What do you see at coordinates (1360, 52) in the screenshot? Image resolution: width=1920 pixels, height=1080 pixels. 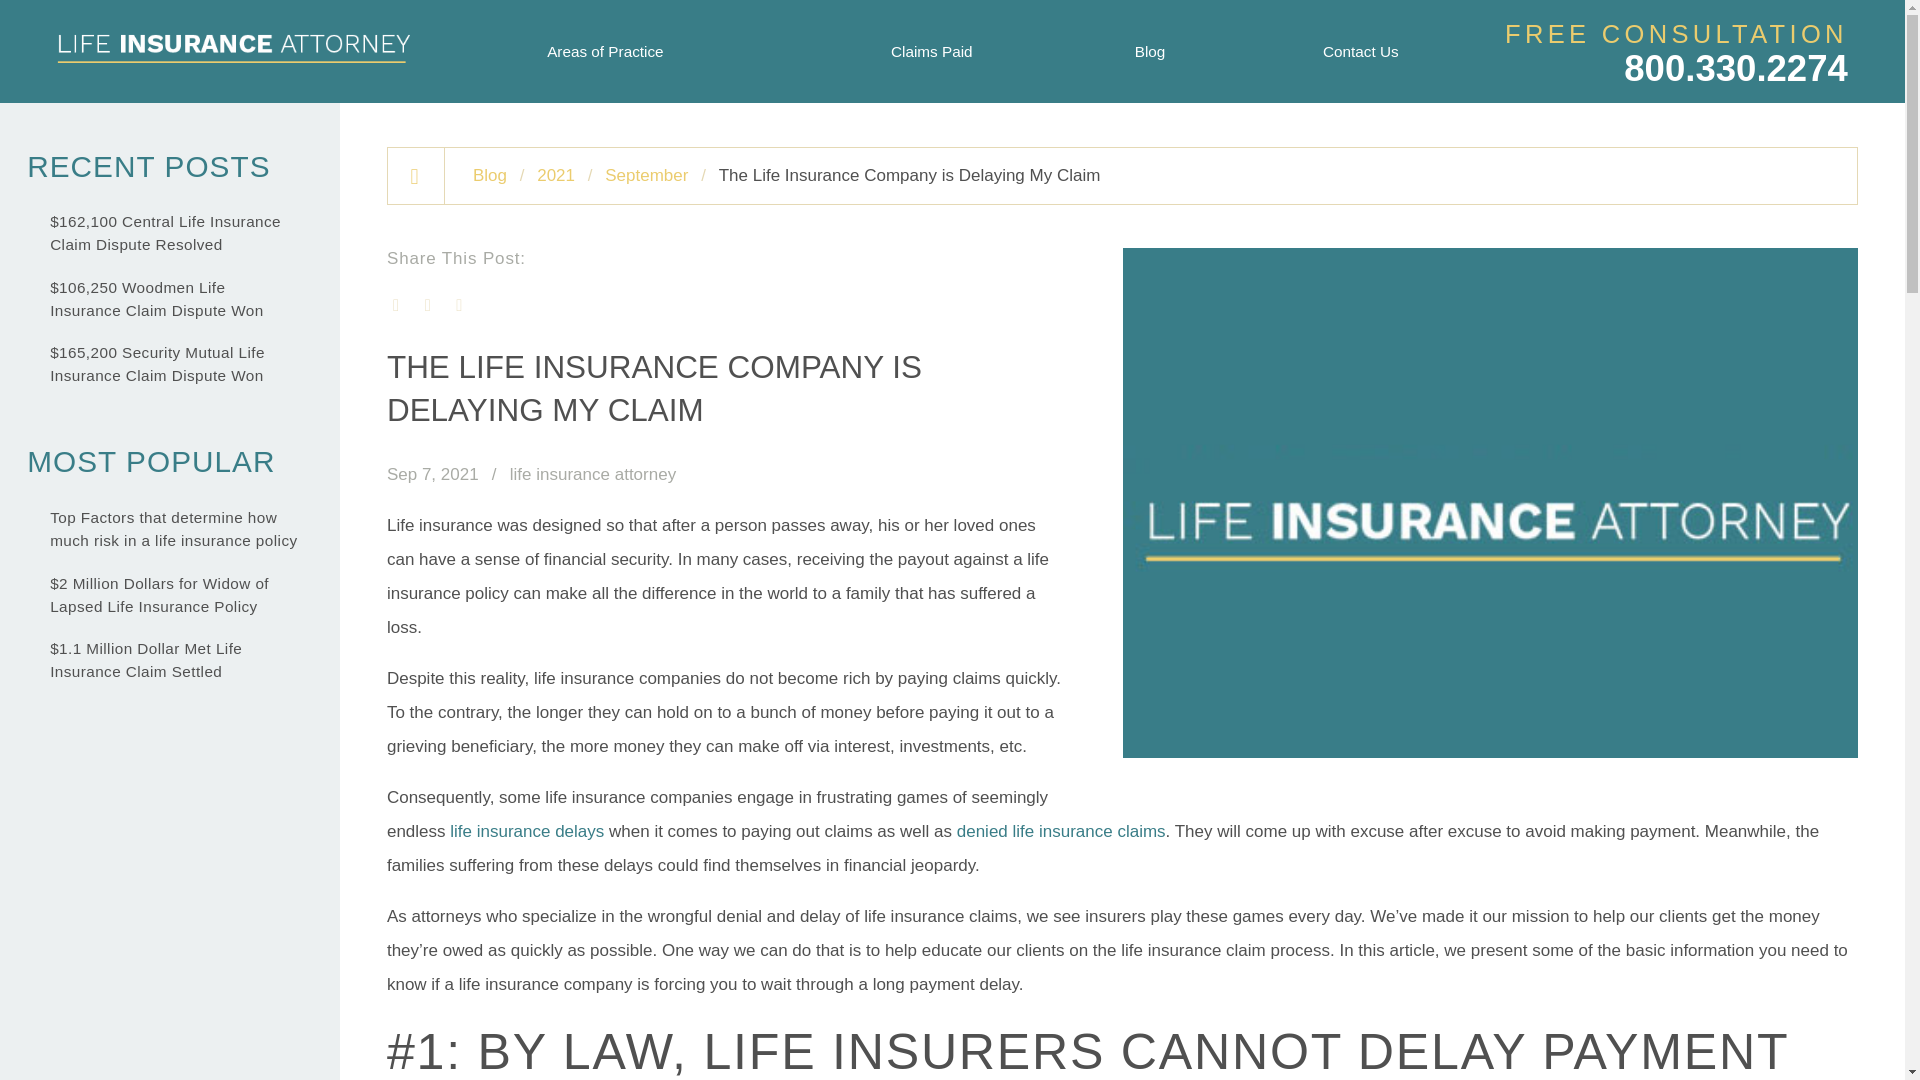 I see `Contact Us` at bounding box center [1360, 52].